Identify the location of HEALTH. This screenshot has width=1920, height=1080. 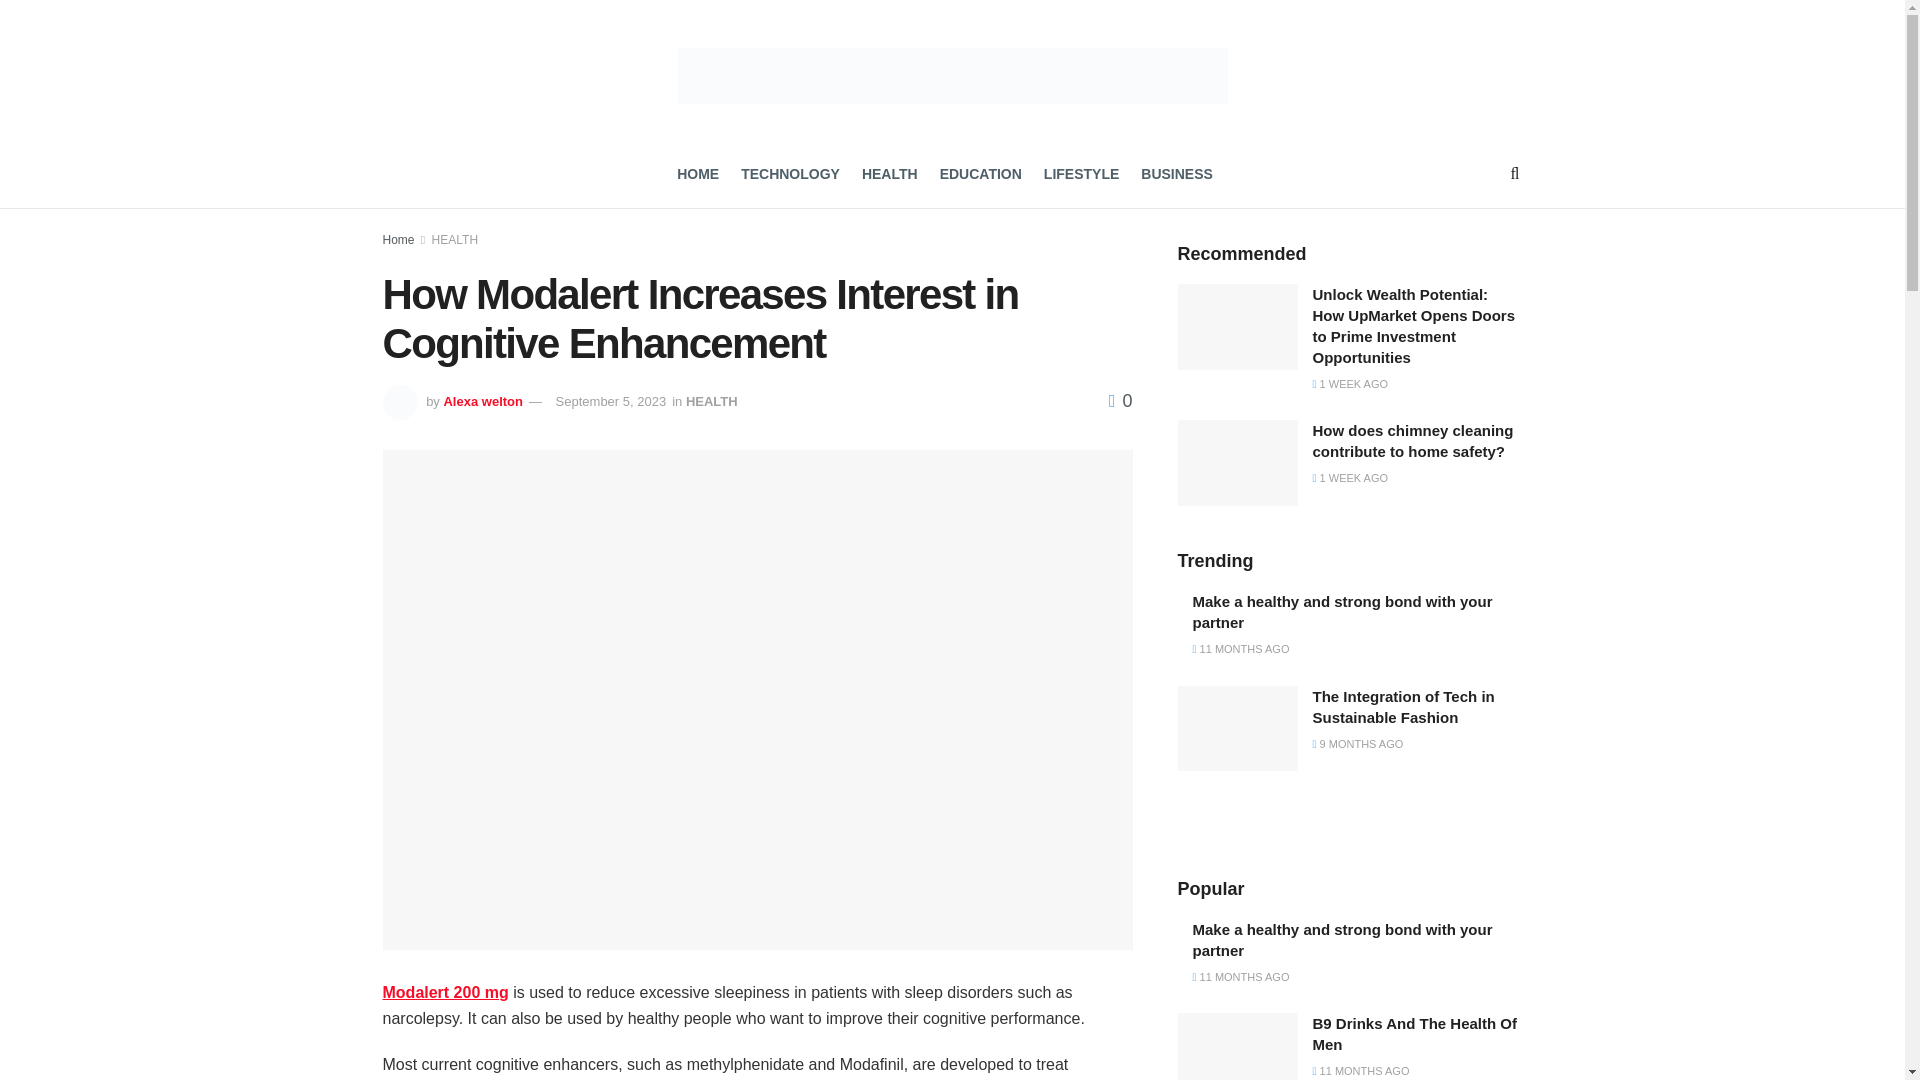
(455, 240).